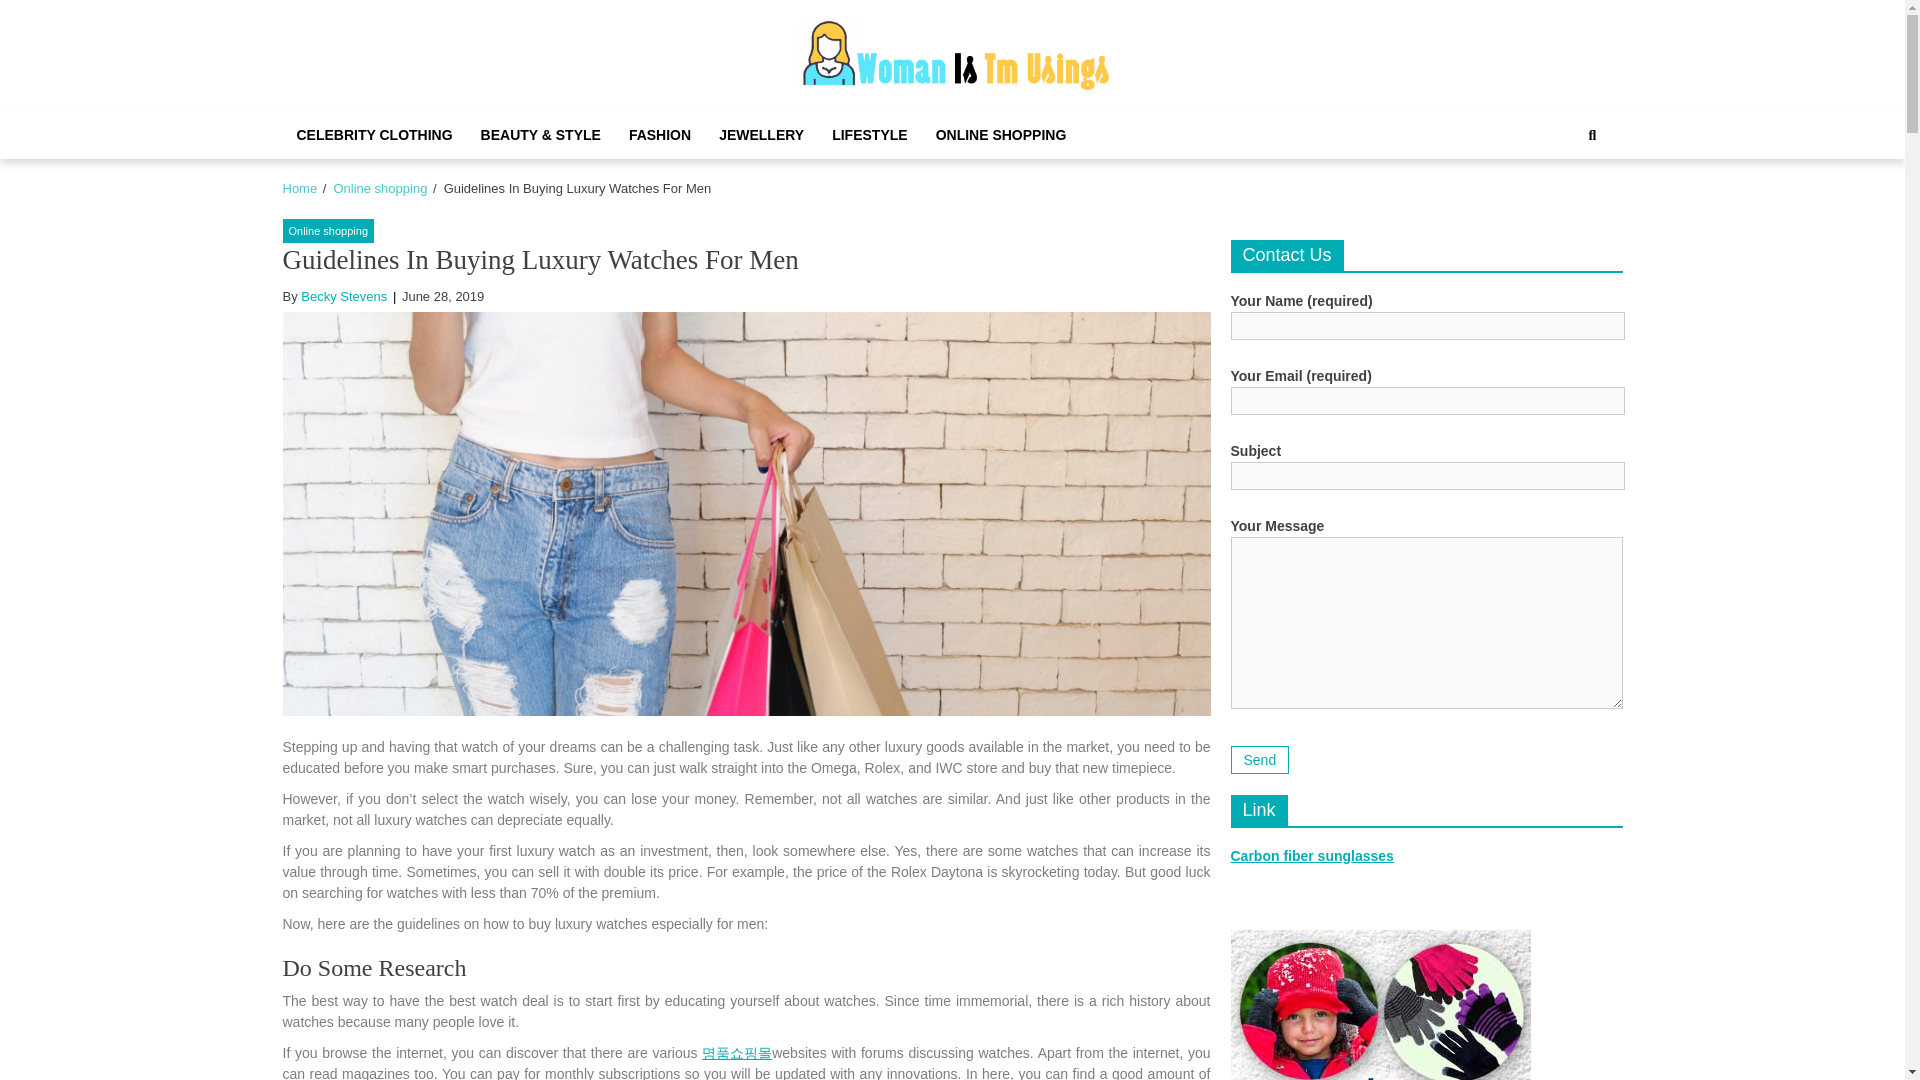 The height and width of the screenshot is (1080, 1920). What do you see at coordinates (299, 188) in the screenshot?
I see `Home` at bounding box center [299, 188].